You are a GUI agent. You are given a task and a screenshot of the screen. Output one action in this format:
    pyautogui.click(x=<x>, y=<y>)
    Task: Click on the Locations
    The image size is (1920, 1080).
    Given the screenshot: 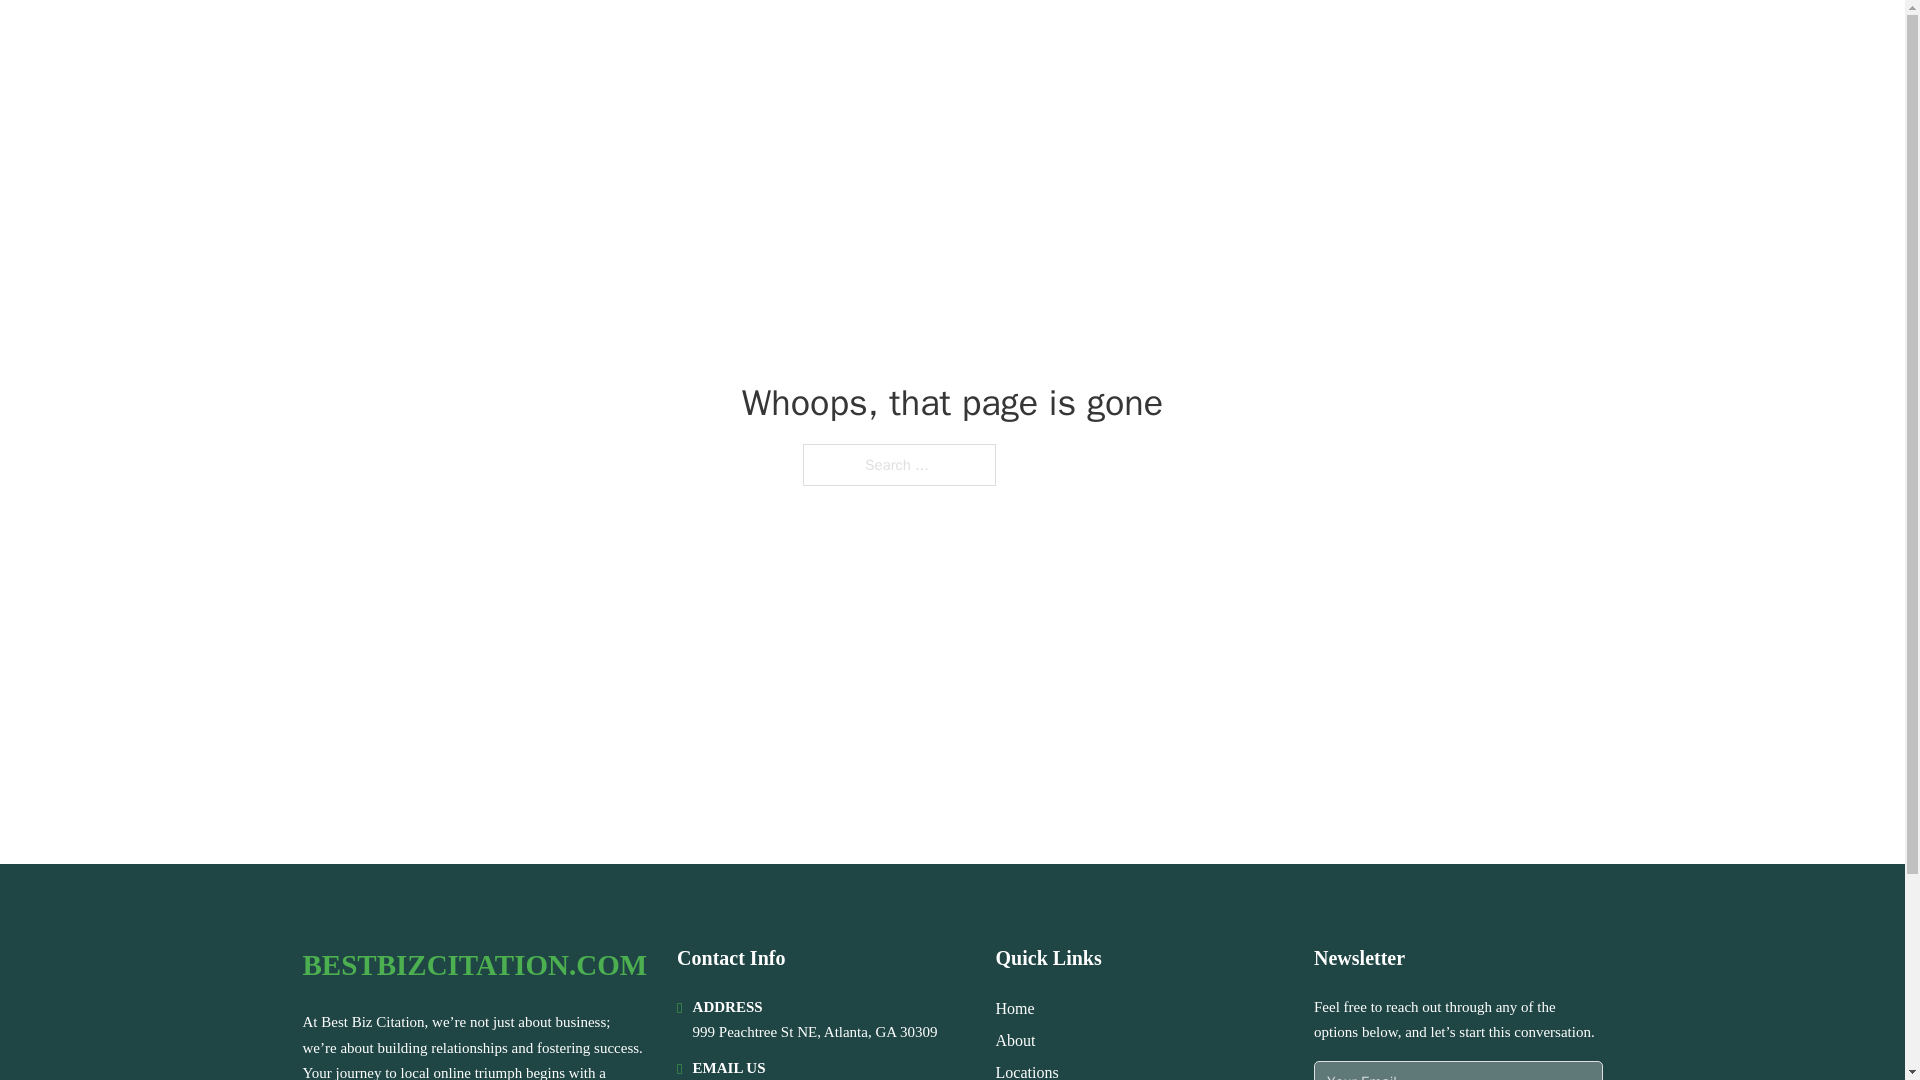 What is the action you would take?
    pyautogui.click(x=1028, y=1070)
    